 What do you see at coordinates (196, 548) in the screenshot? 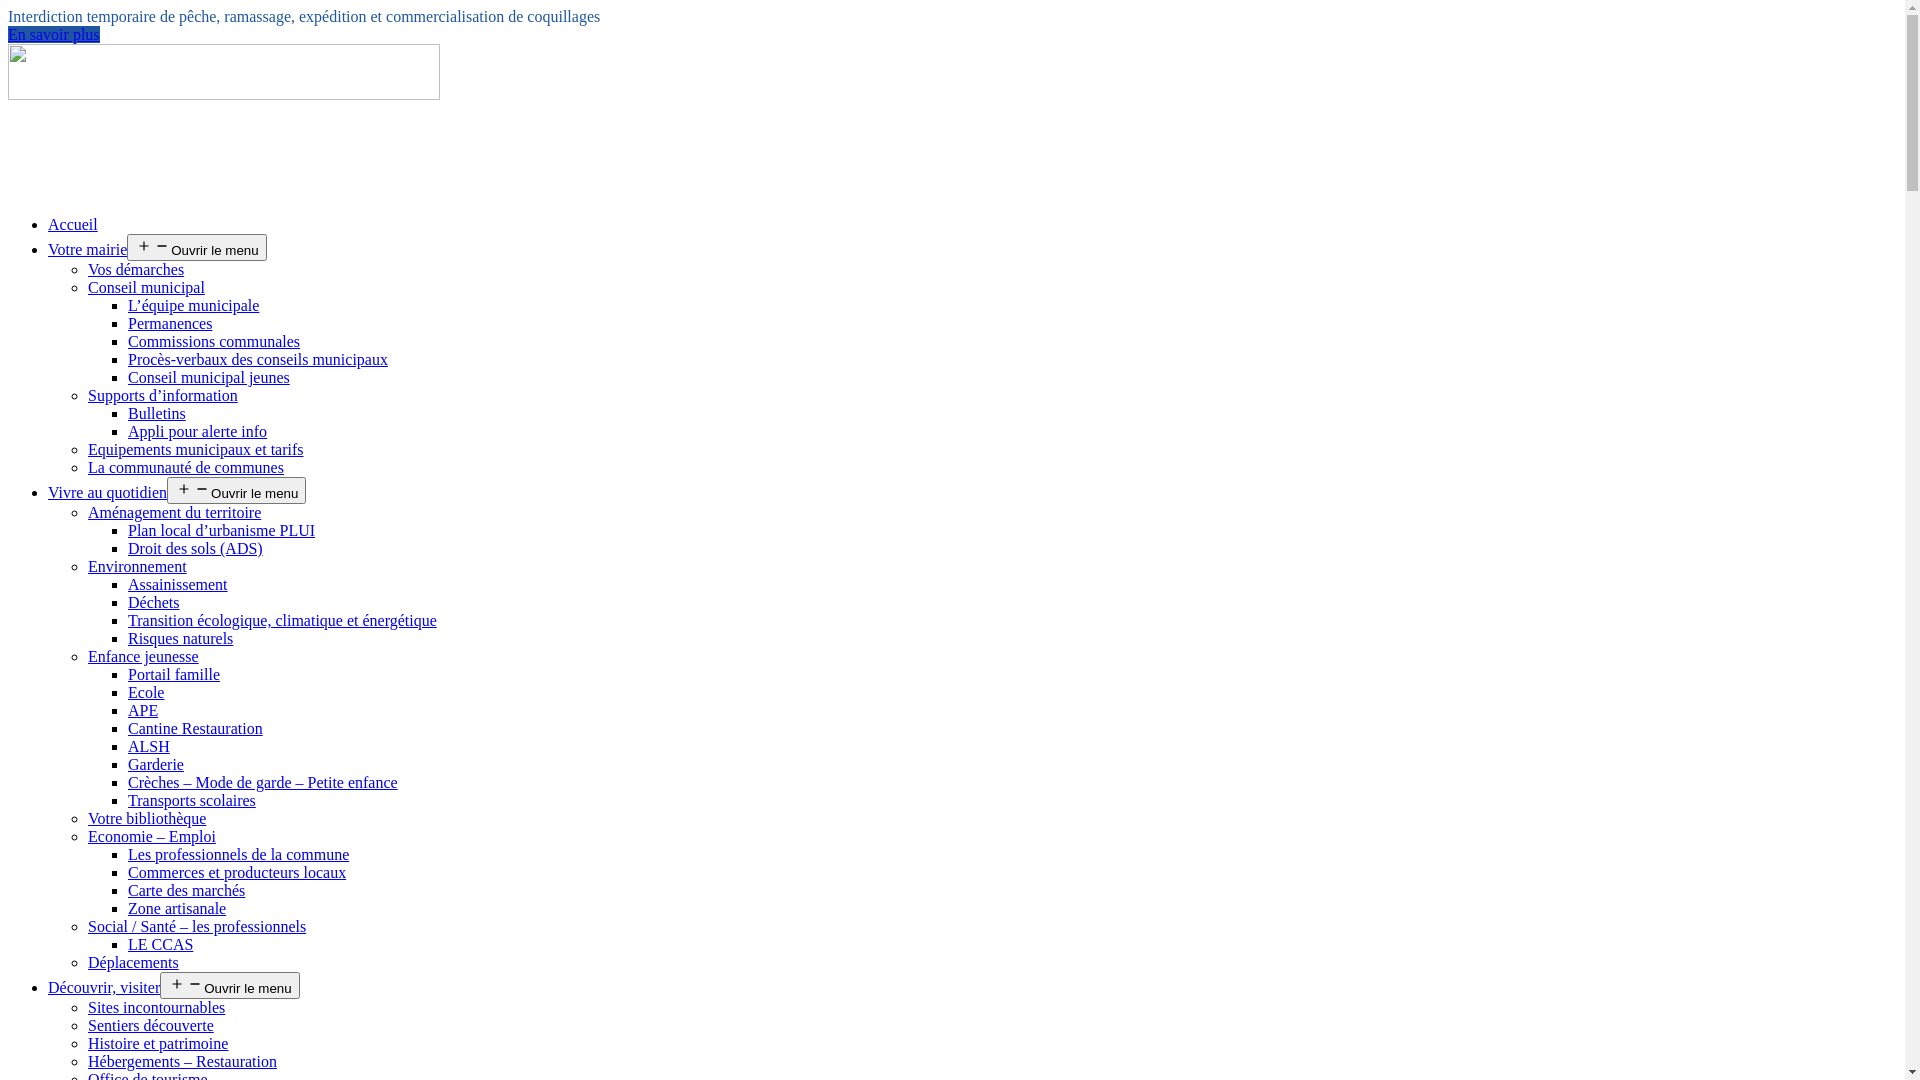
I see `Droit des sols (ADS)` at bounding box center [196, 548].